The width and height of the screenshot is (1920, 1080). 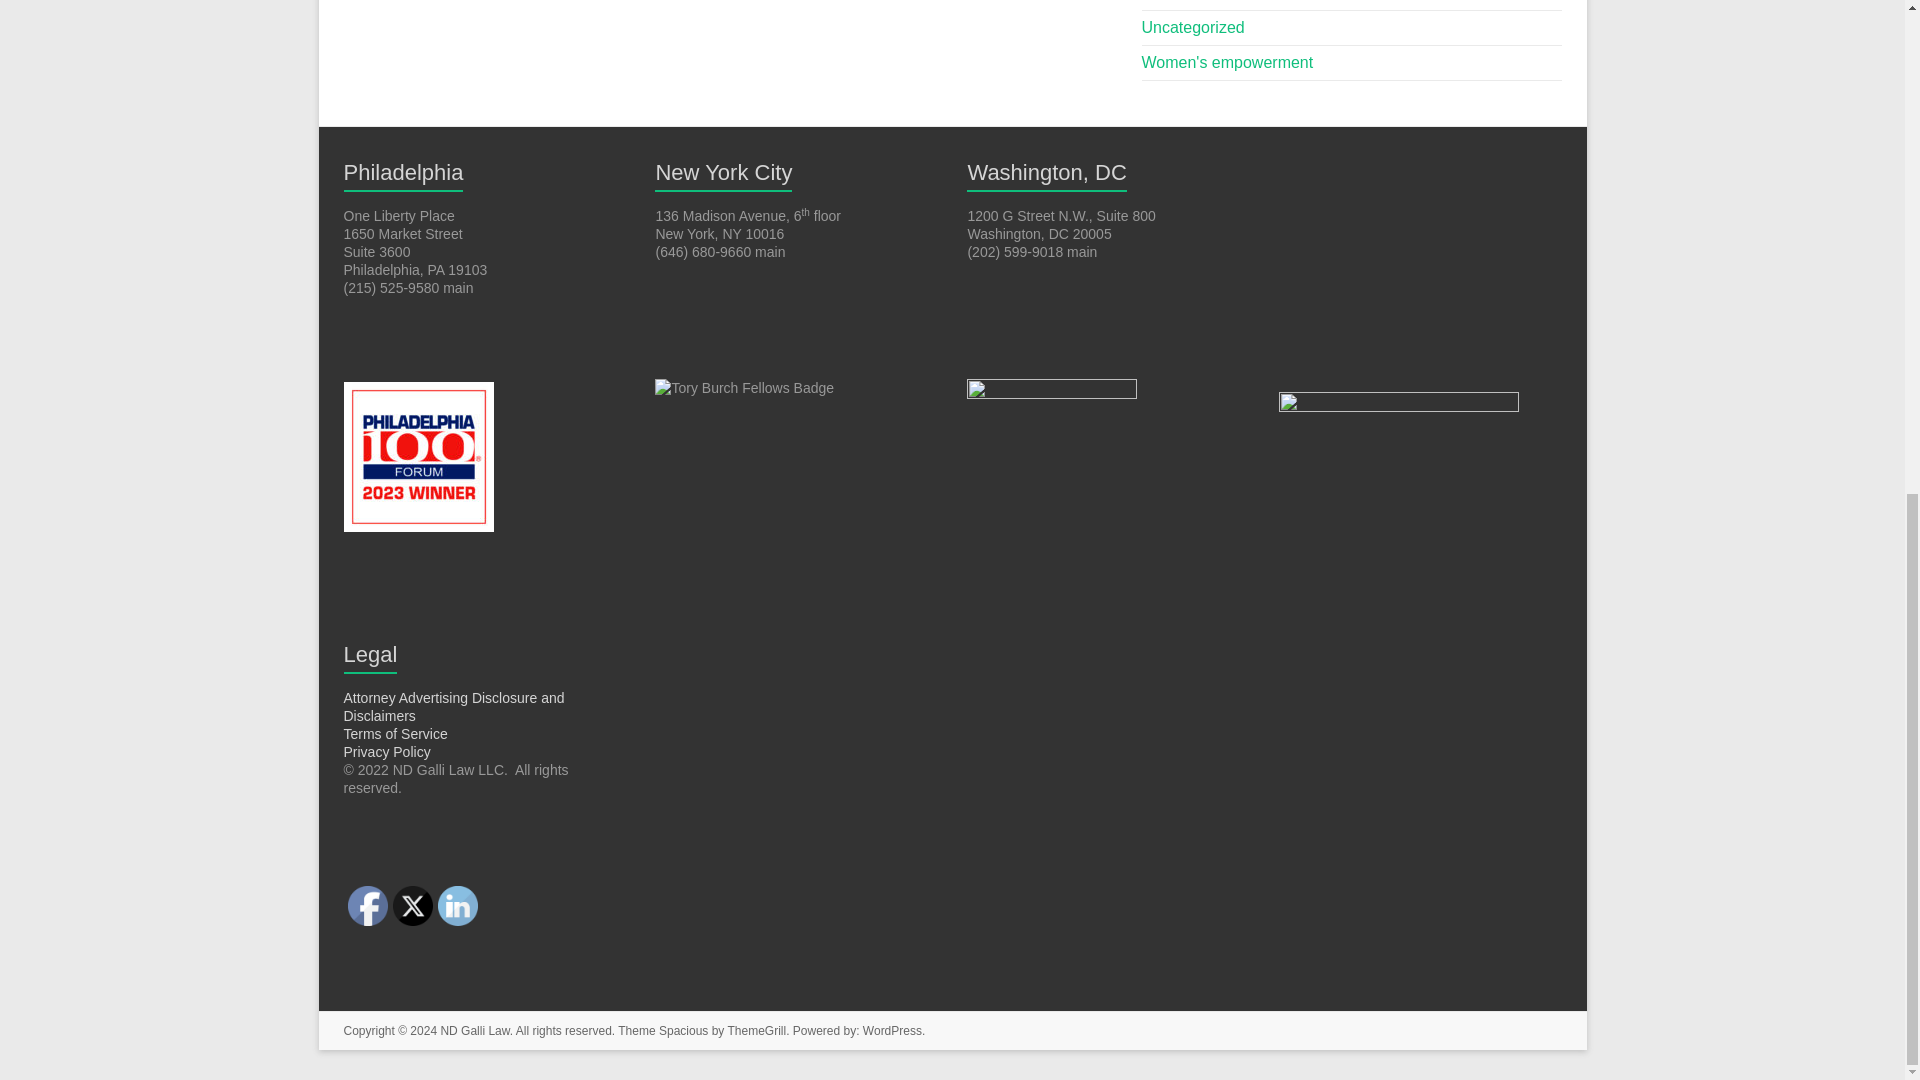 I want to click on WordPress, so click(x=892, y=1030).